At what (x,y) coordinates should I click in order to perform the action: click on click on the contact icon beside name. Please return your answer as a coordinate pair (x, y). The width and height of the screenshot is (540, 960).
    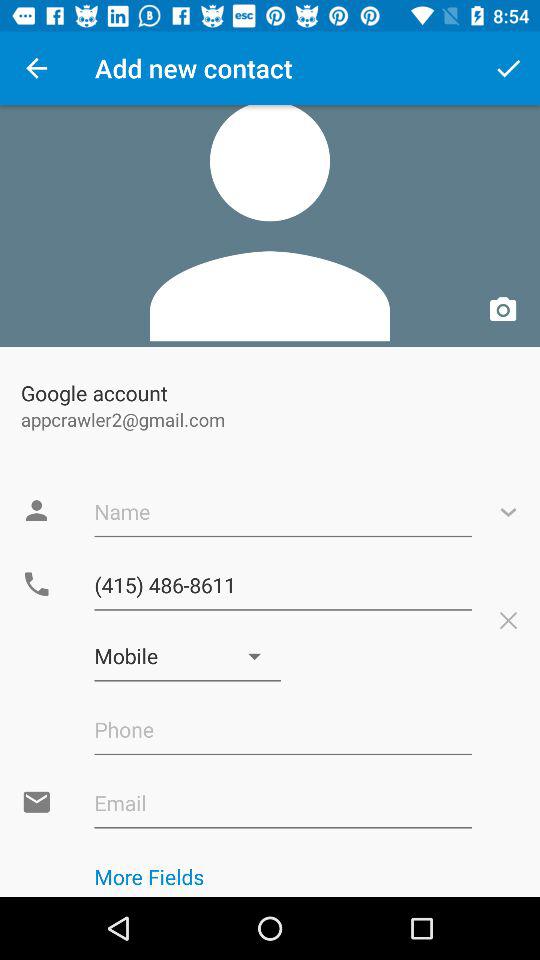
    Looking at the image, I should click on (36, 511).